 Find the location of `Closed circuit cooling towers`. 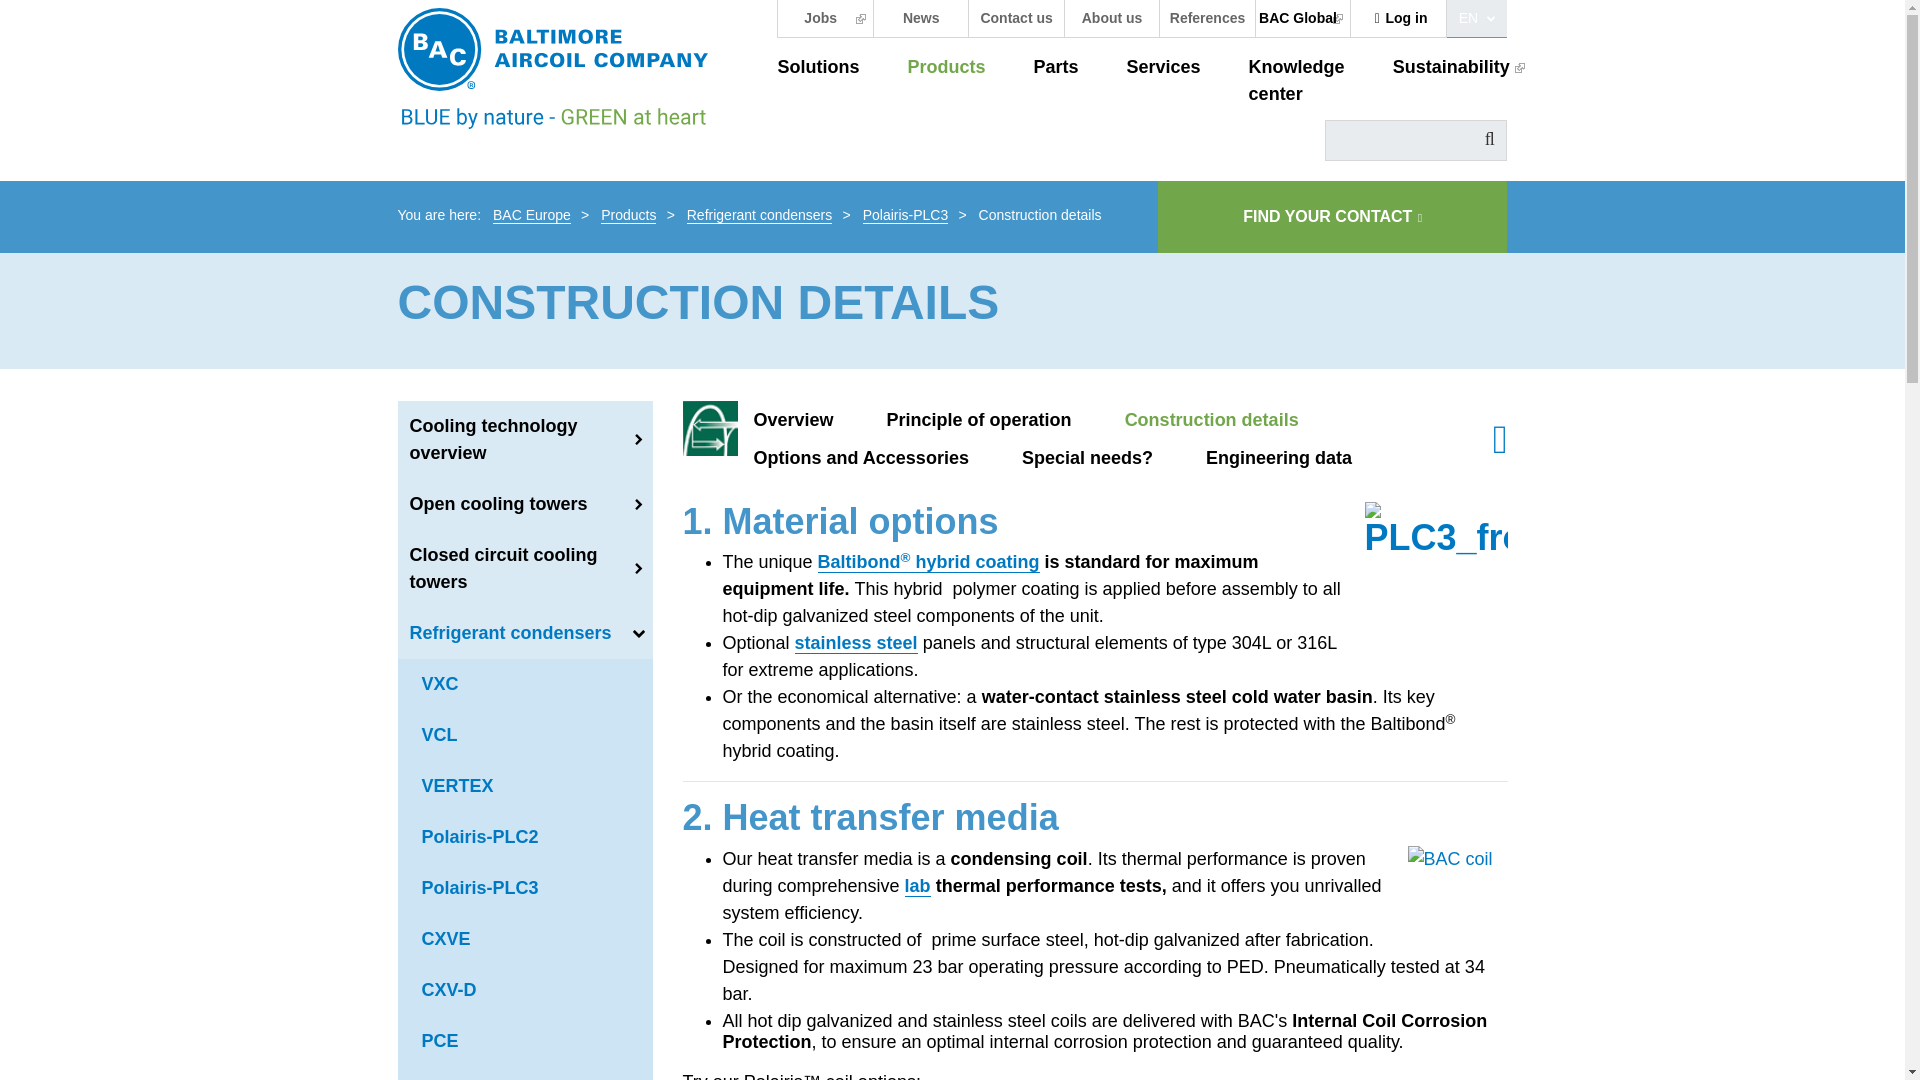

Closed circuit cooling towers is located at coordinates (524, 569).